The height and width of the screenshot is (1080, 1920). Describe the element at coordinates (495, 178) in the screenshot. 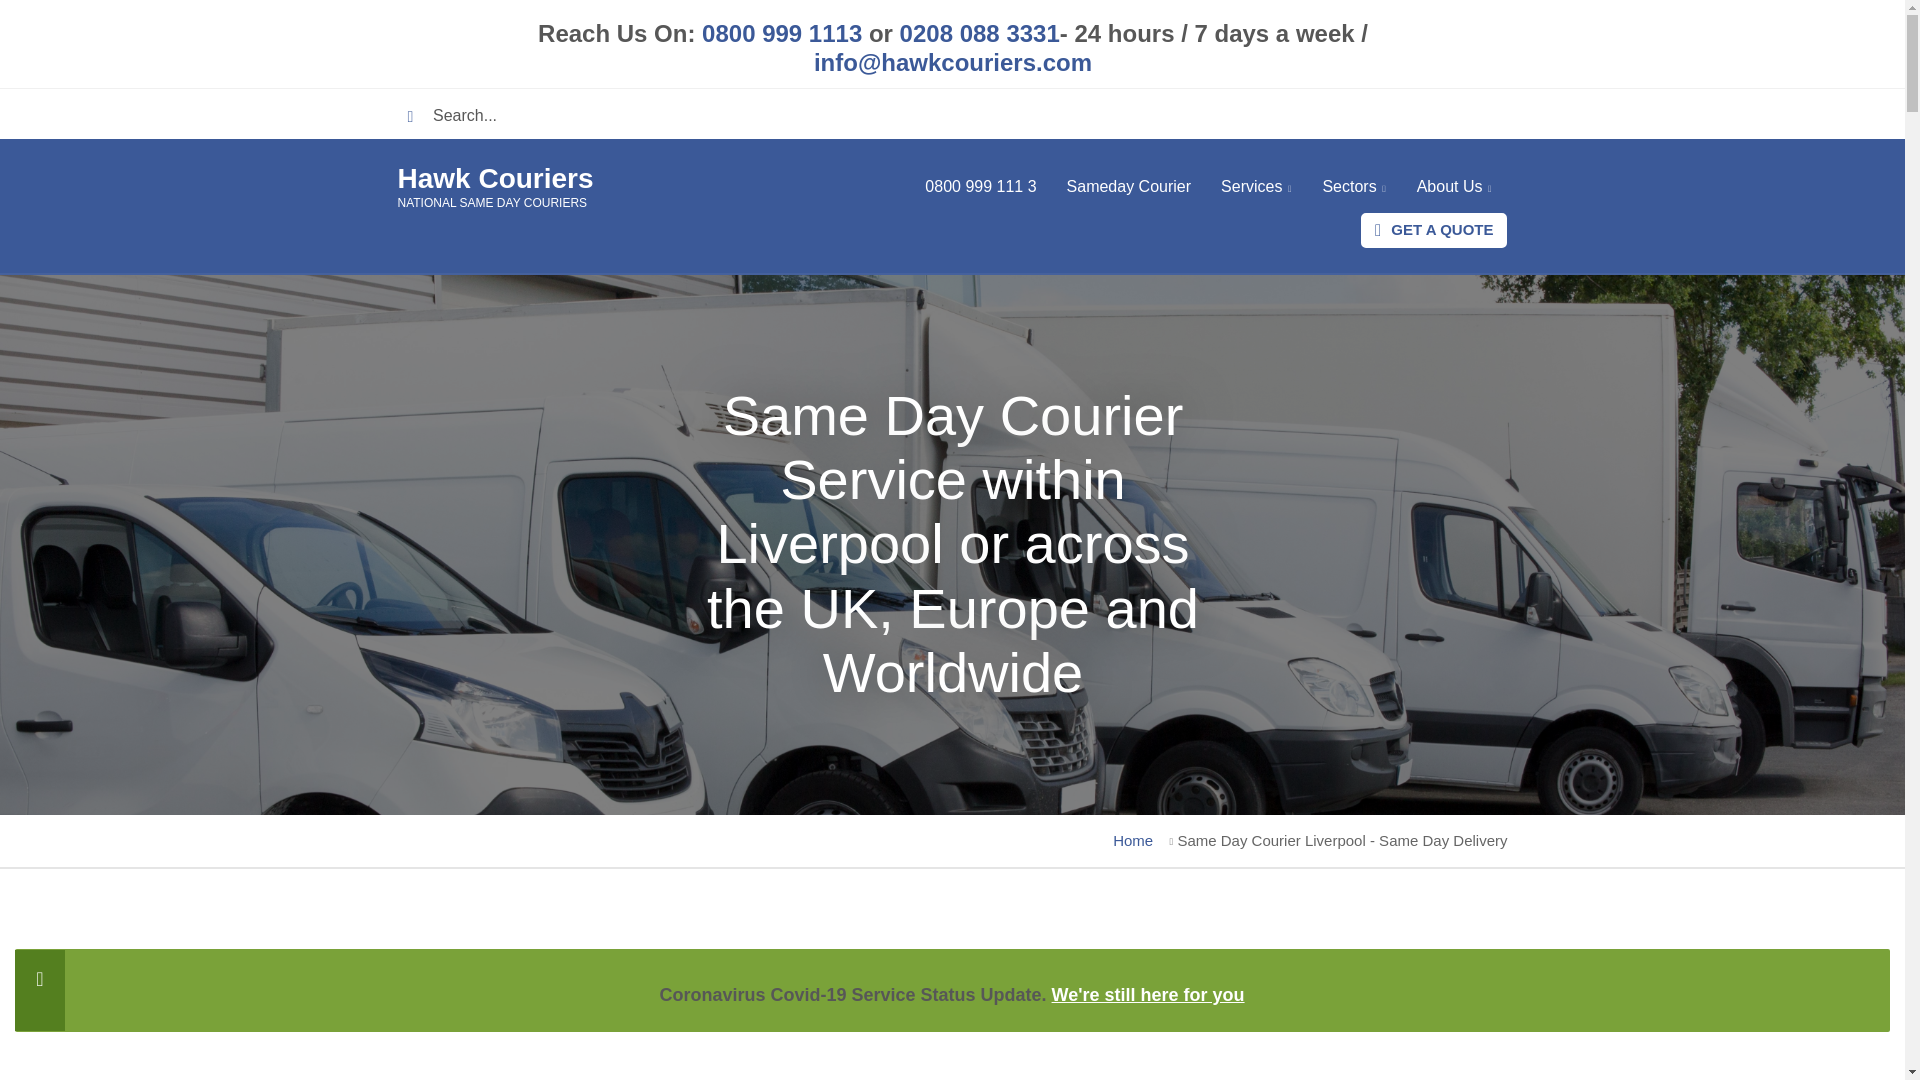

I see `Home` at that location.